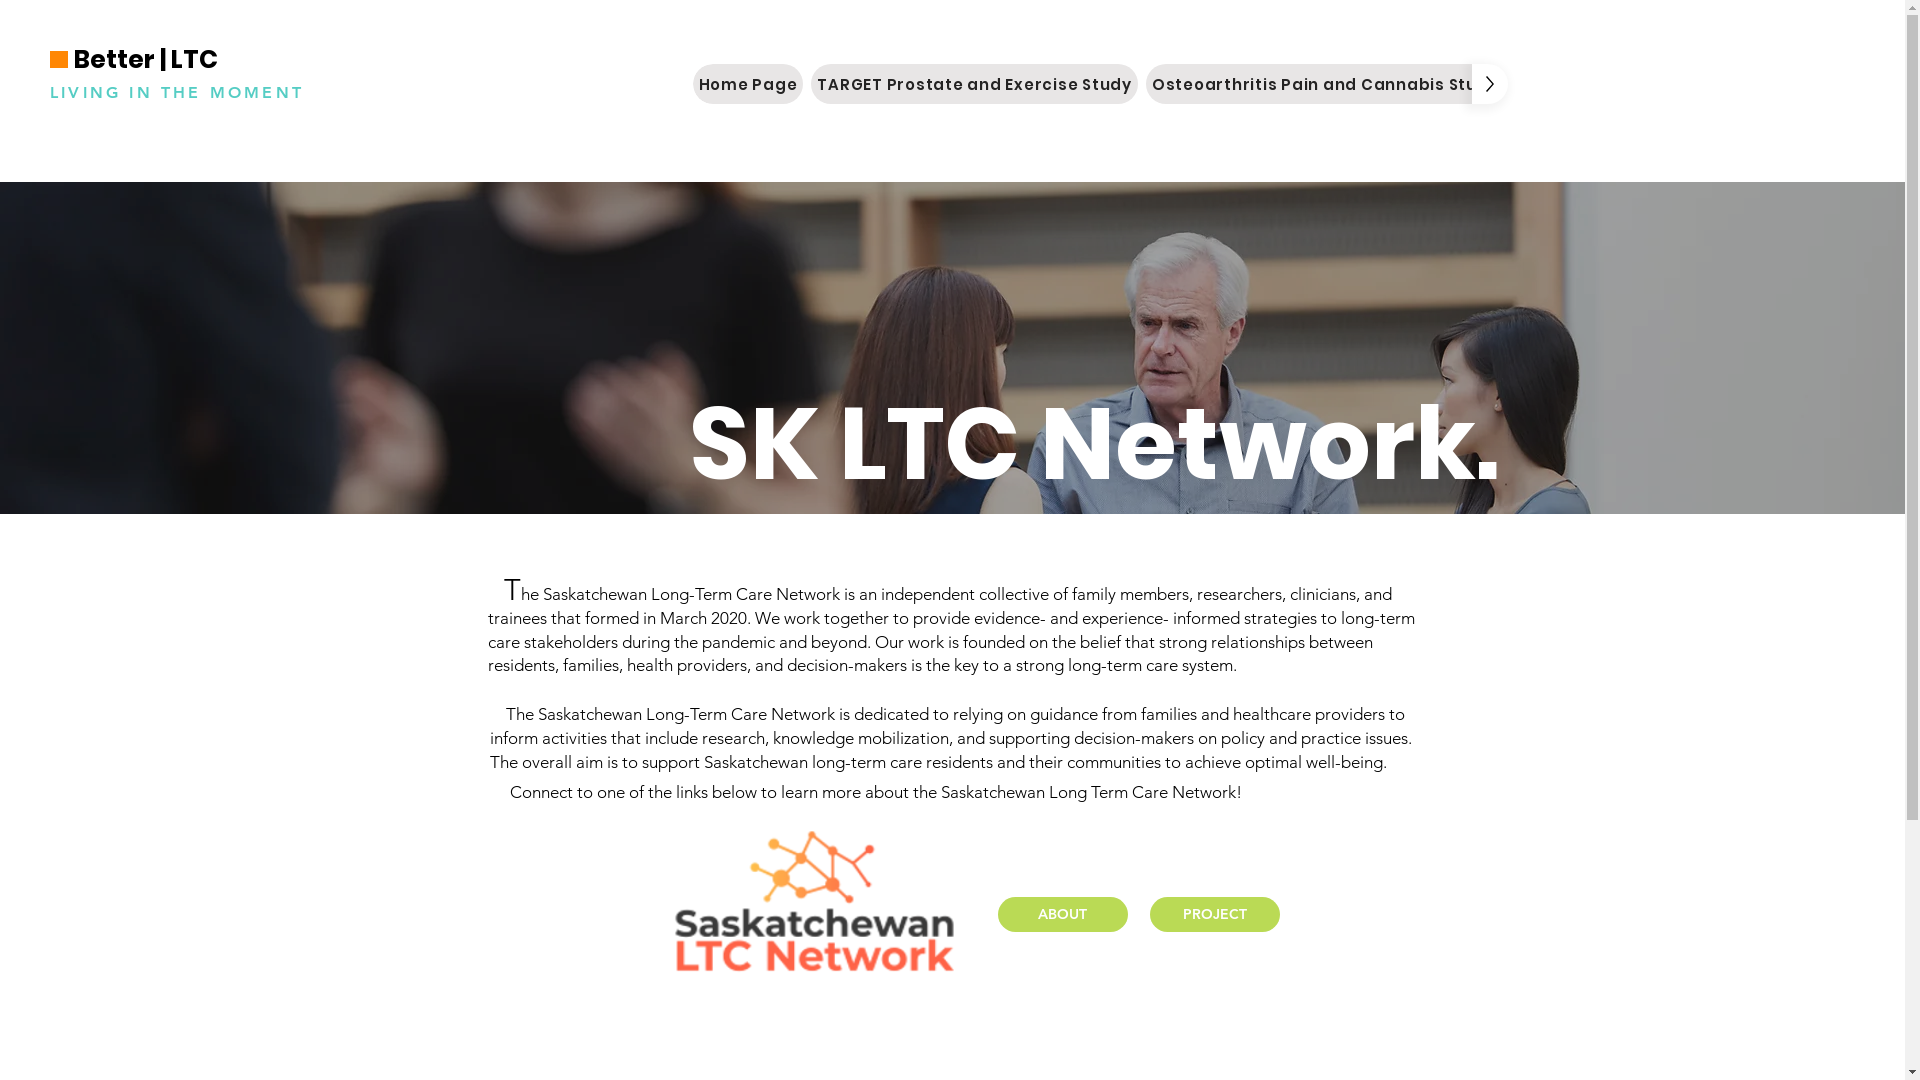 This screenshot has width=1920, height=1080. Describe the element at coordinates (1063, 914) in the screenshot. I see `ABOUT` at that location.